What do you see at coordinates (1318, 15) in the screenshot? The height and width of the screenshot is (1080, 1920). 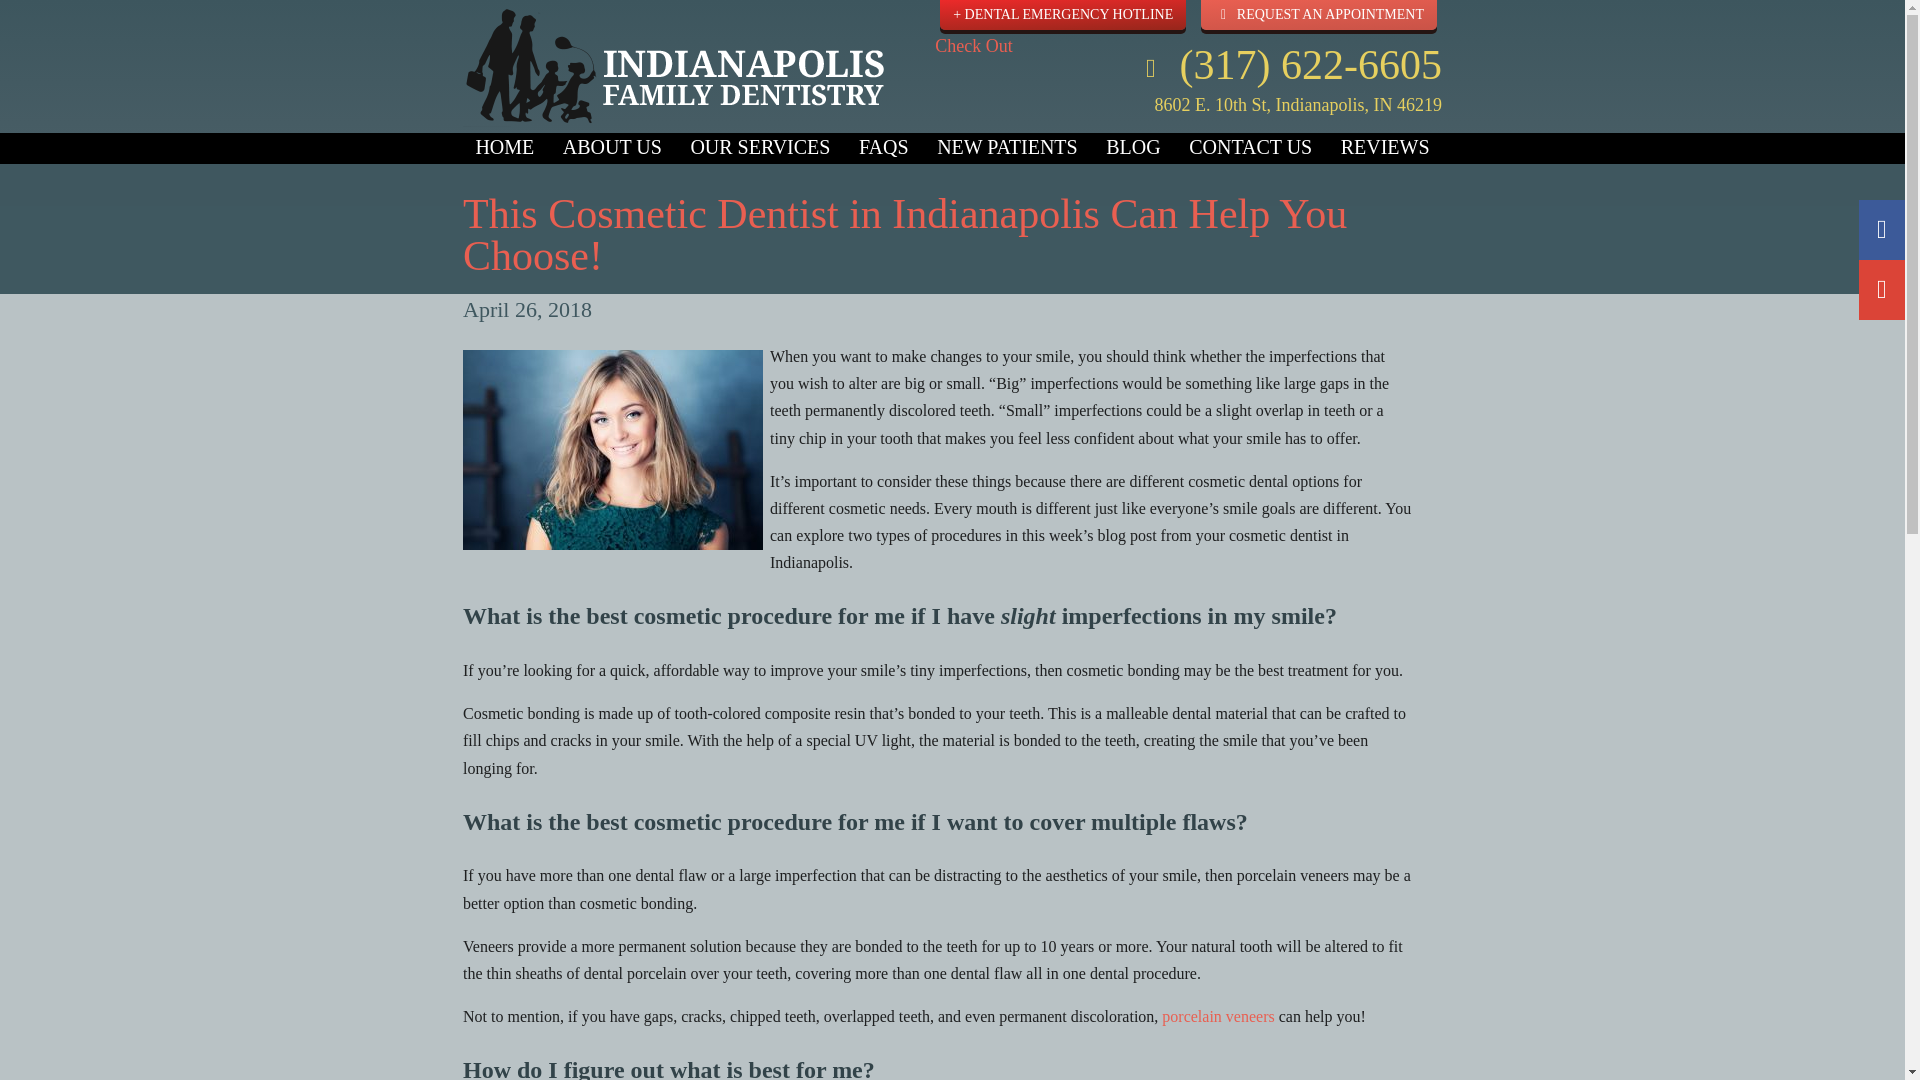 I see `REQUEST AN APPOINTMENT` at bounding box center [1318, 15].